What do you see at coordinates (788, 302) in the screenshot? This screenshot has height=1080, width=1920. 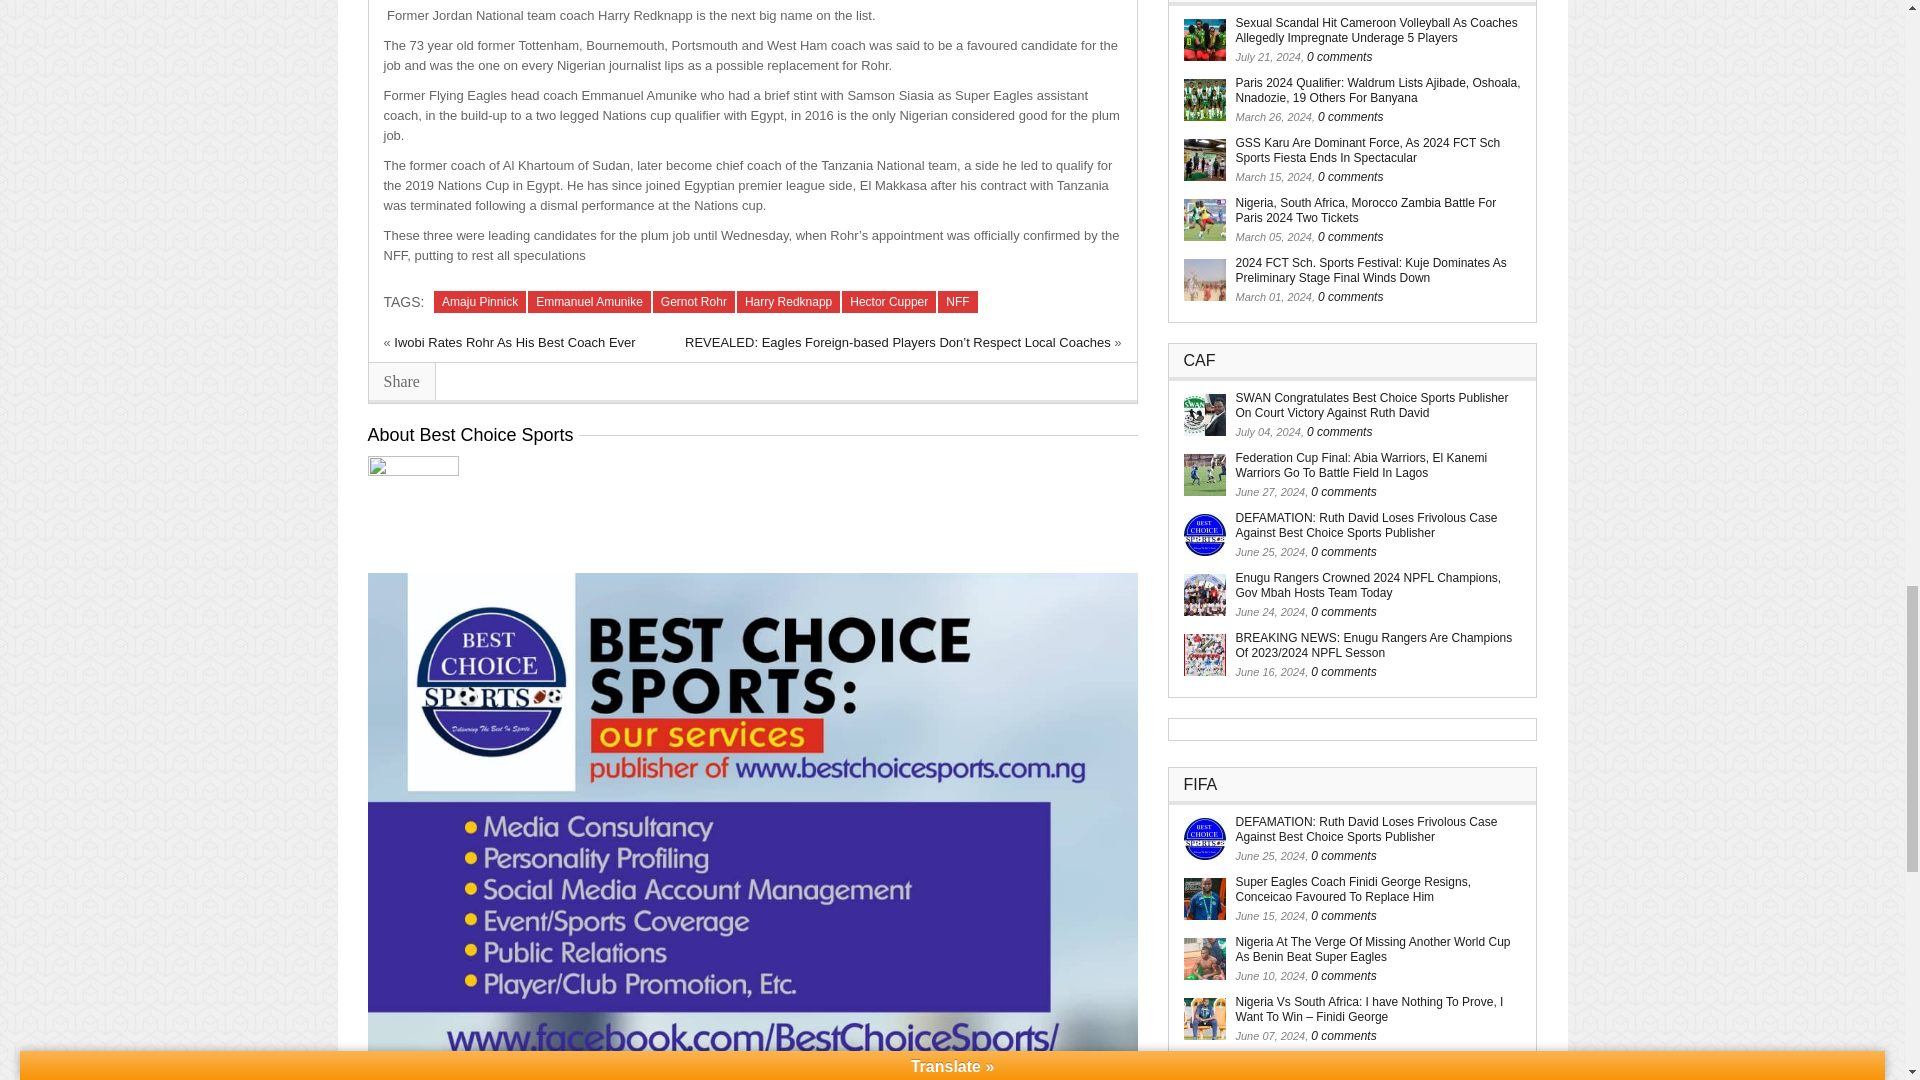 I see `Harry Redknapp` at bounding box center [788, 302].